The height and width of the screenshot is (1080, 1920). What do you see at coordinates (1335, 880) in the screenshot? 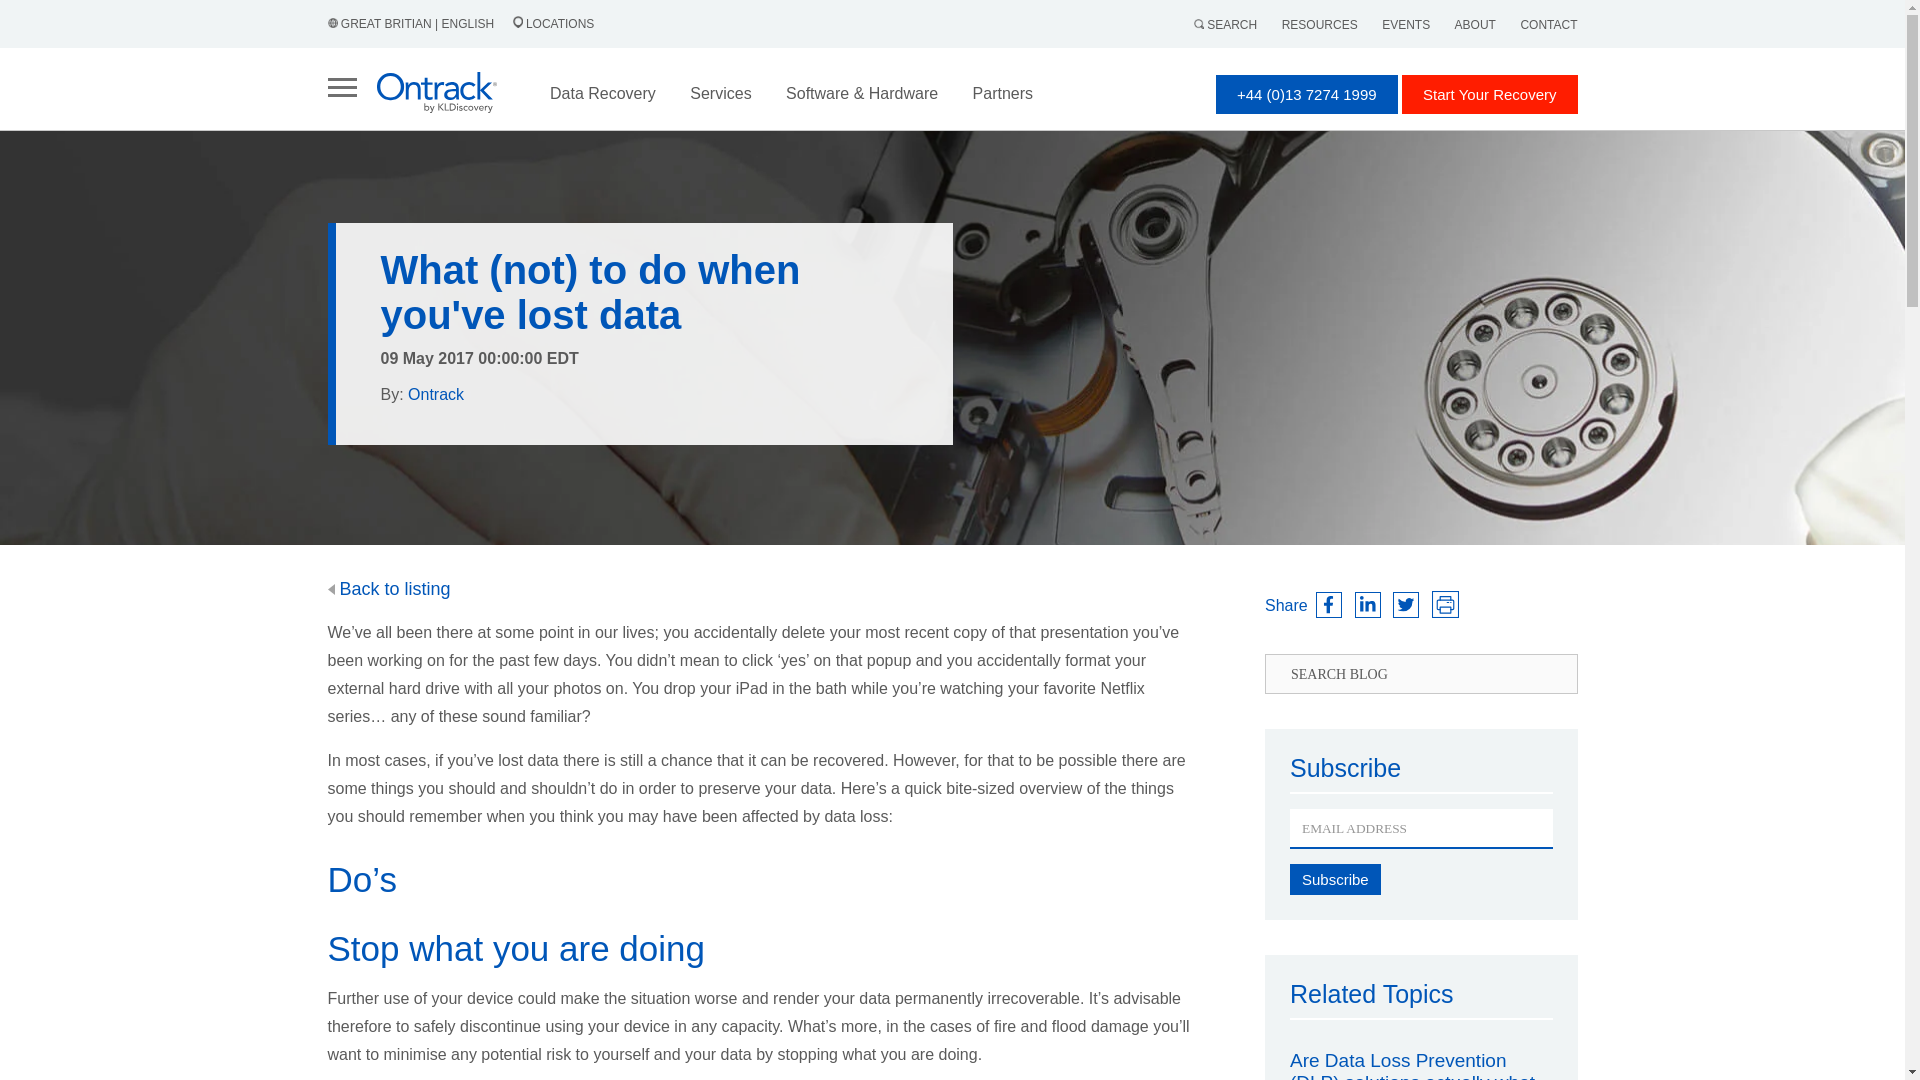
I see `Subscribe` at bounding box center [1335, 880].